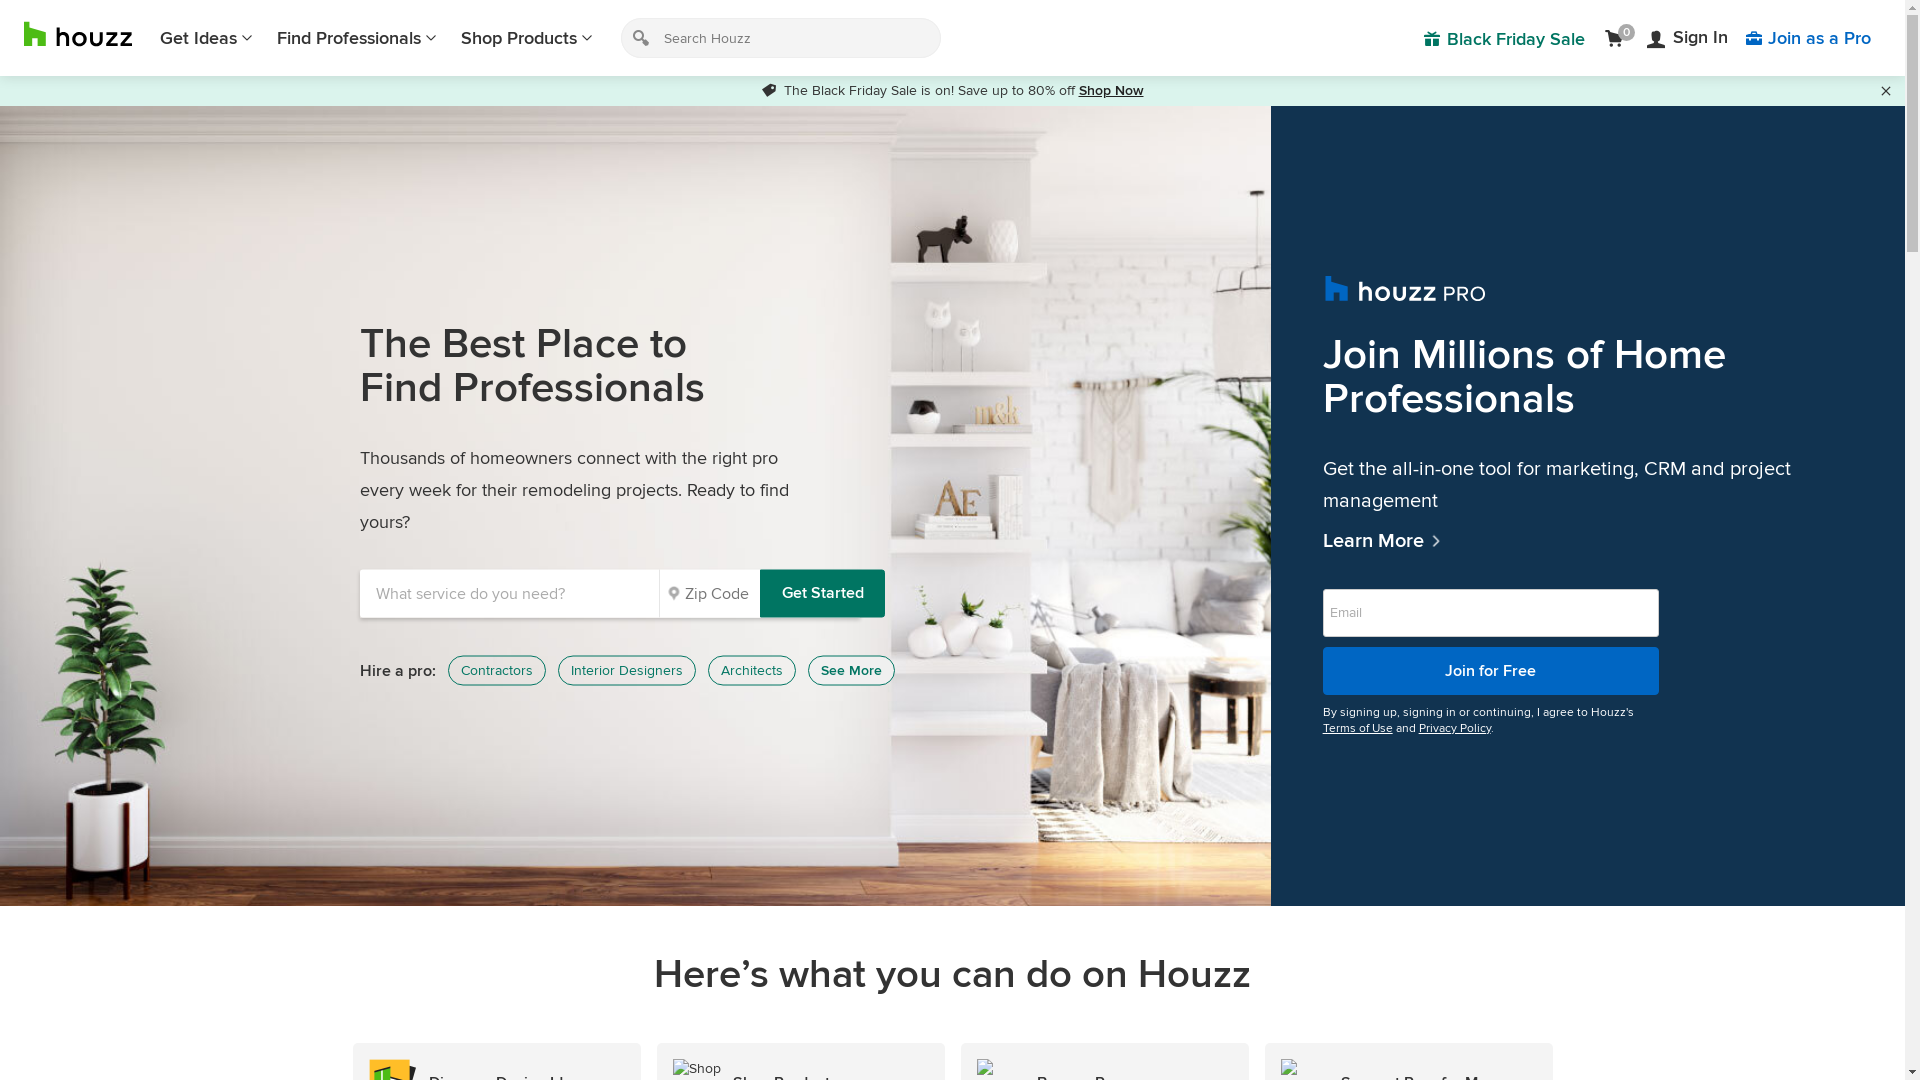 The height and width of the screenshot is (1080, 1920). What do you see at coordinates (1110, 90) in the screenshot?
I see `Shop Now` at bounding box center [1110, 90].